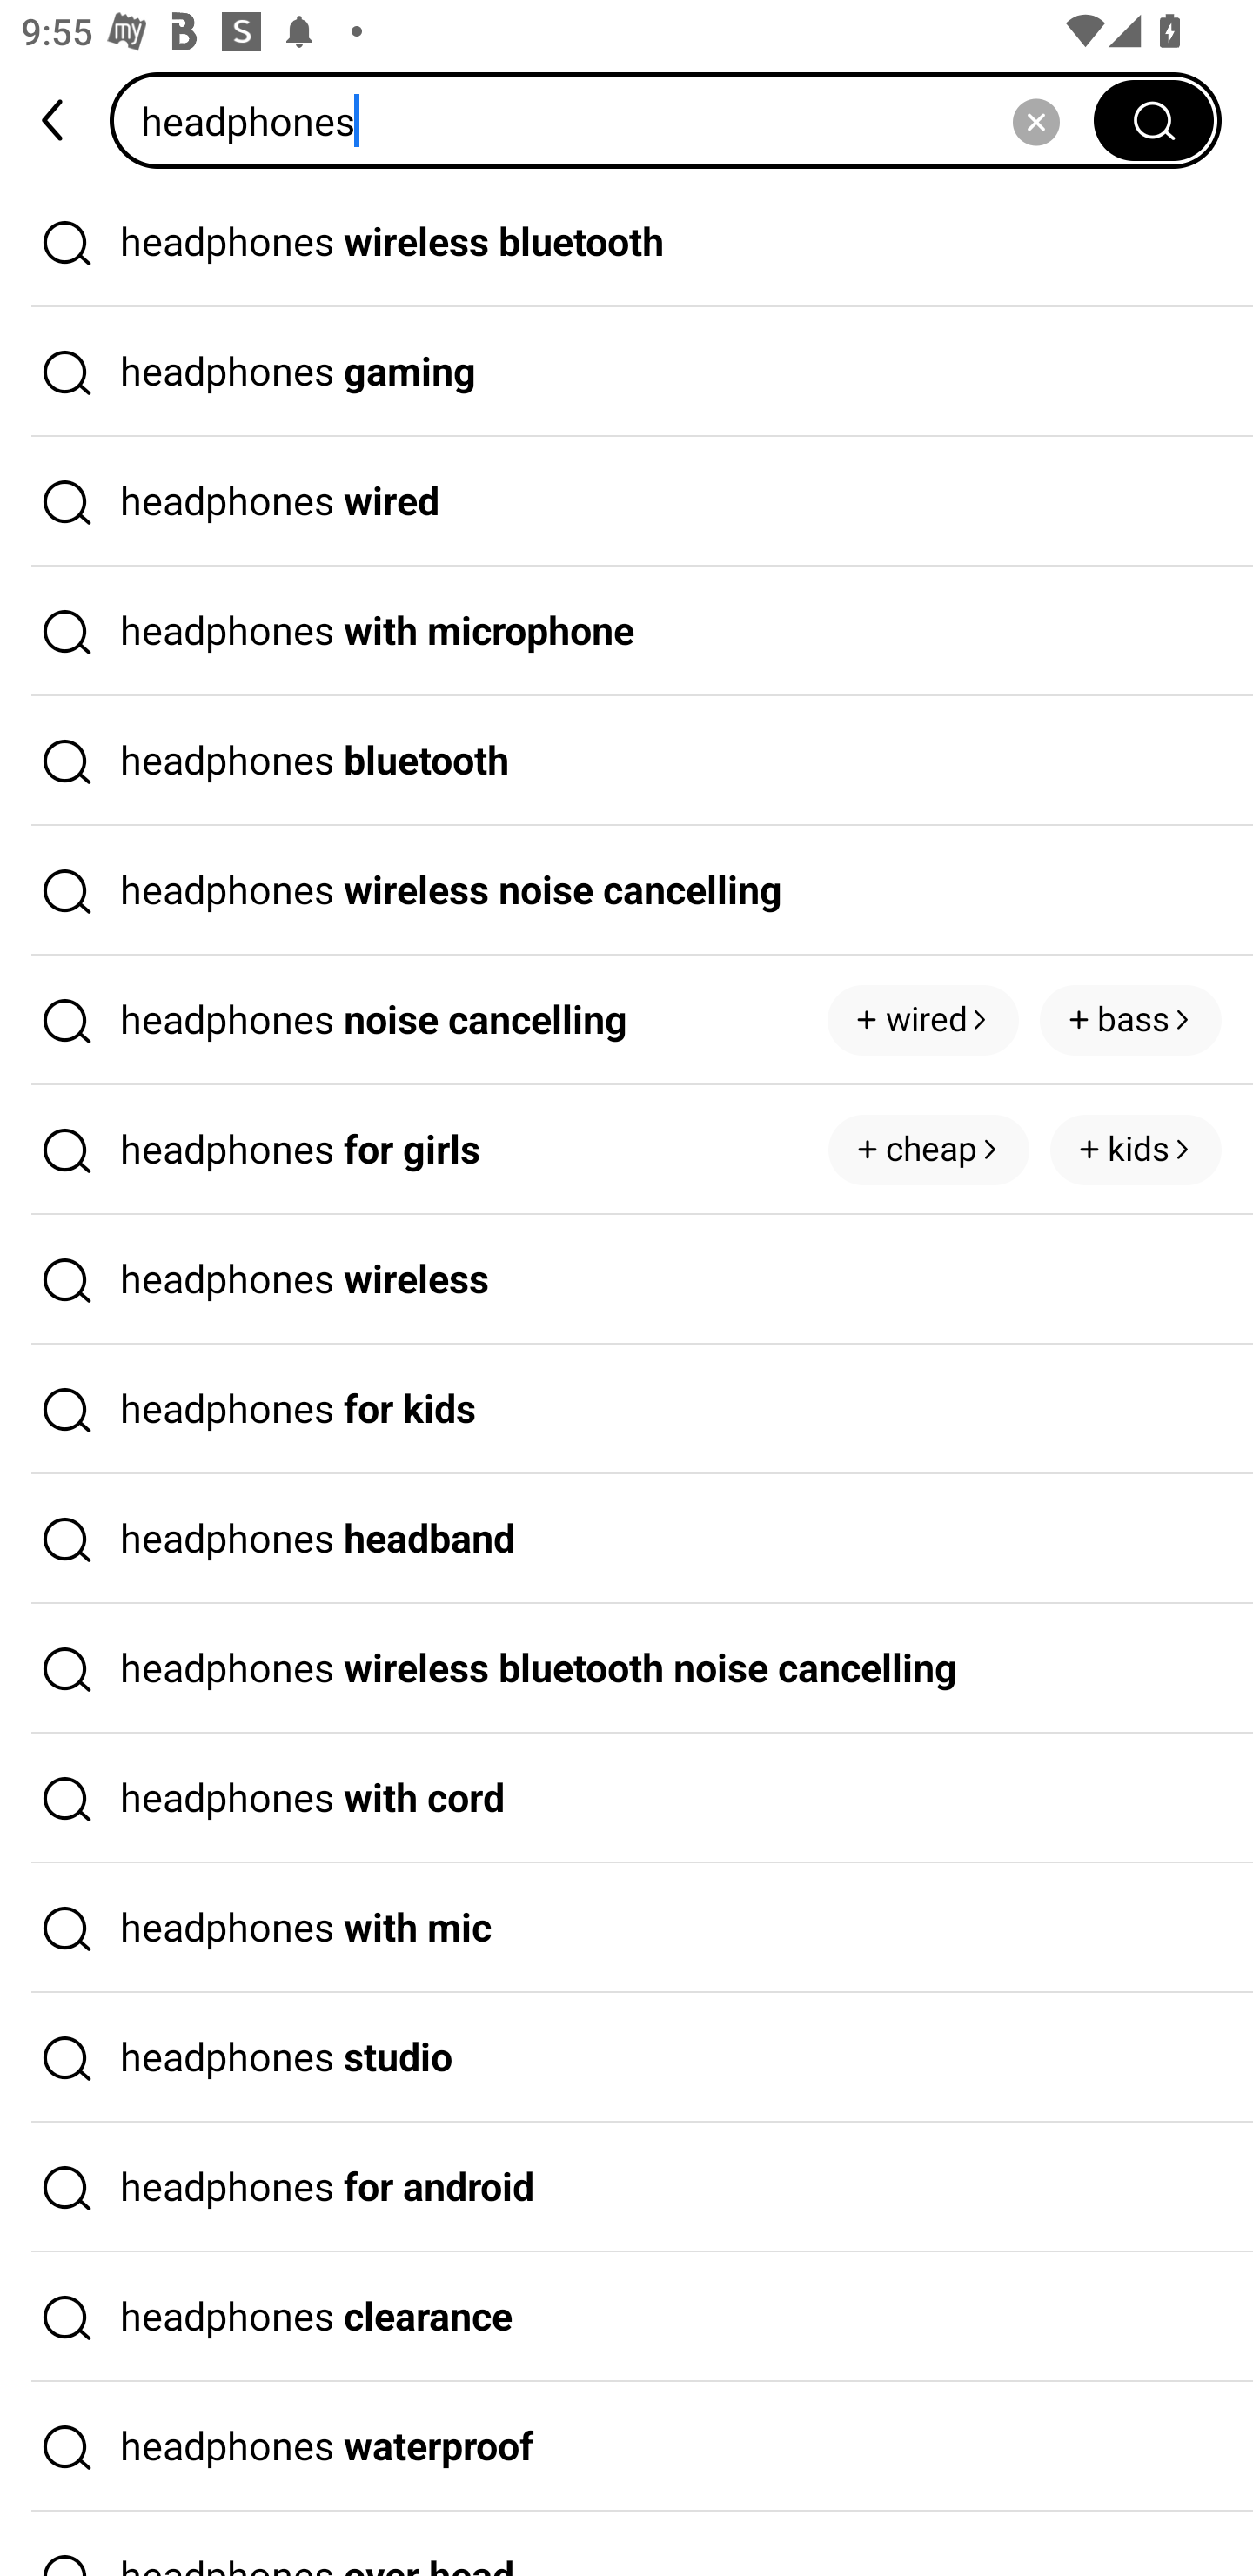  What do you see at coordinates (626, 2317) in the screenshot?
I see `headphones clearance` at bounding box center [626, 2317].